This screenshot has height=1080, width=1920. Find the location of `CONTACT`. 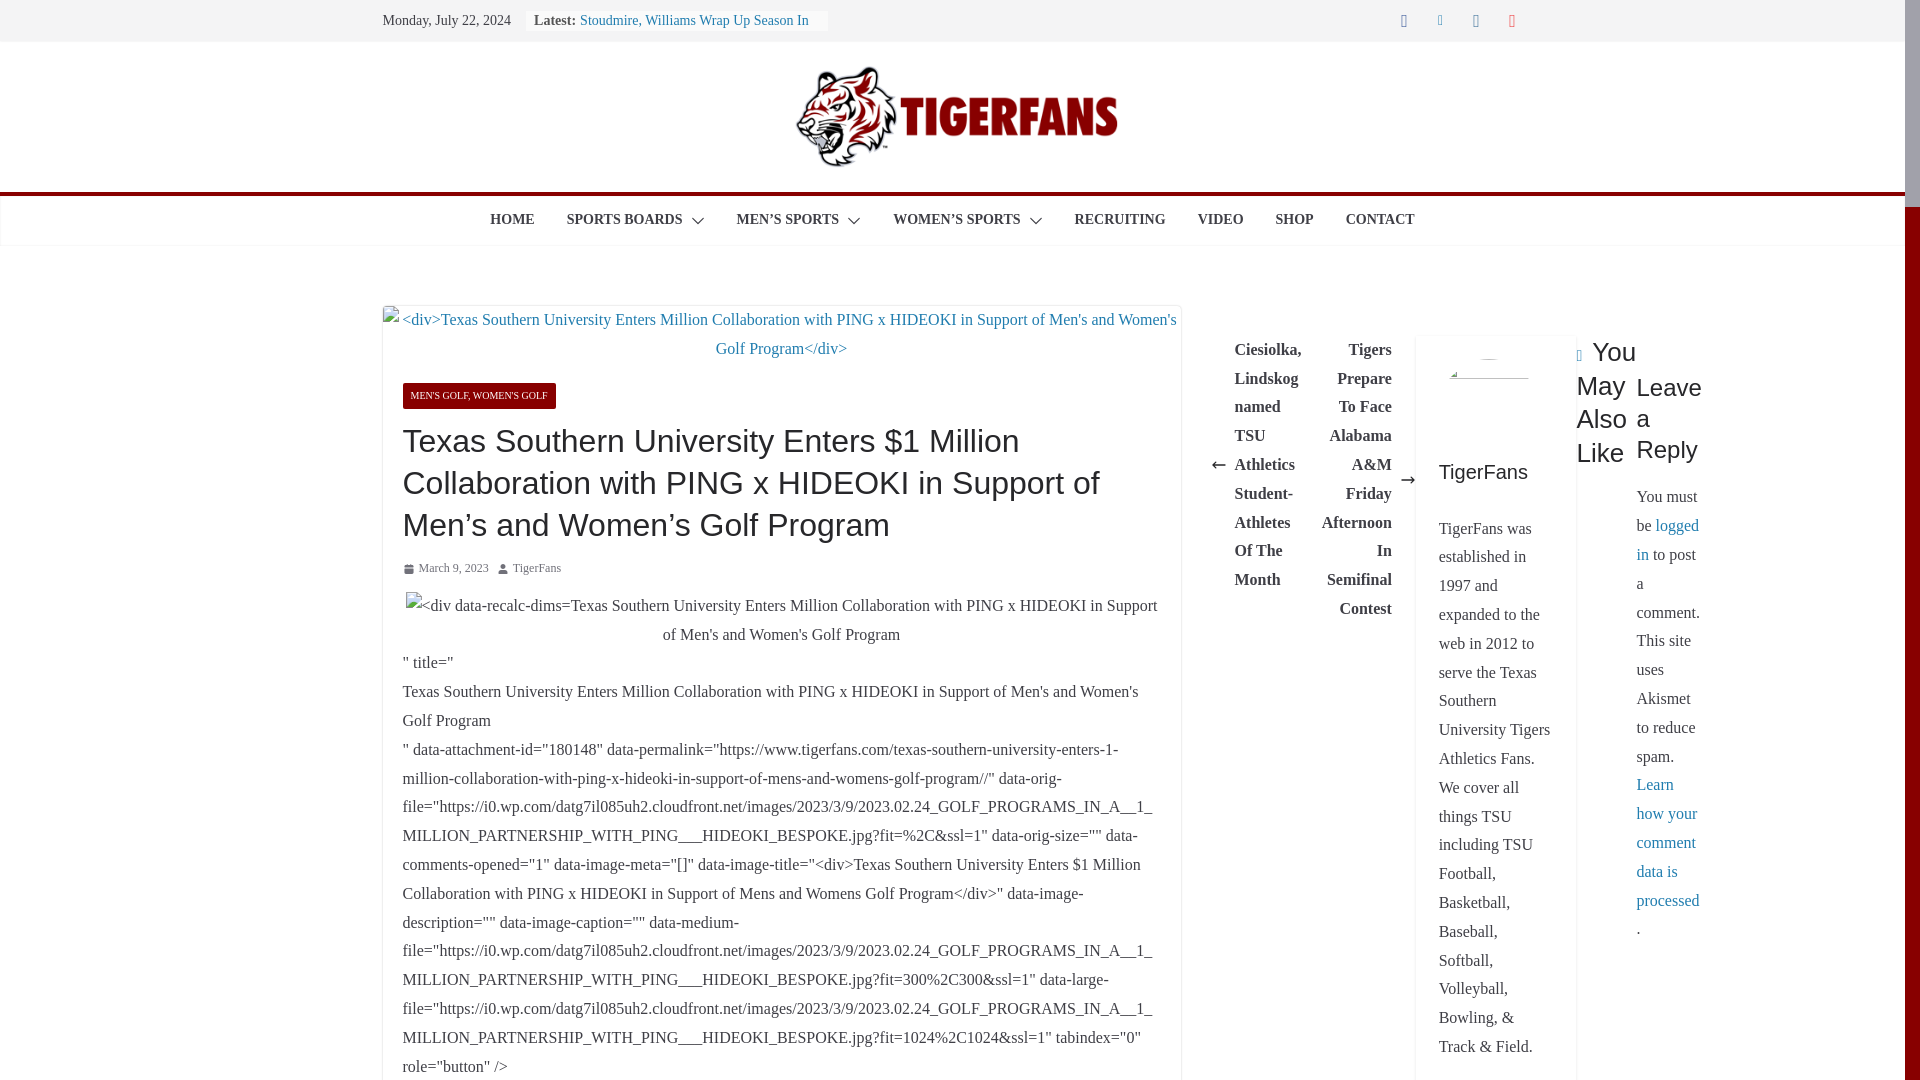

CONTACT is located at coordinates (1380, 221).